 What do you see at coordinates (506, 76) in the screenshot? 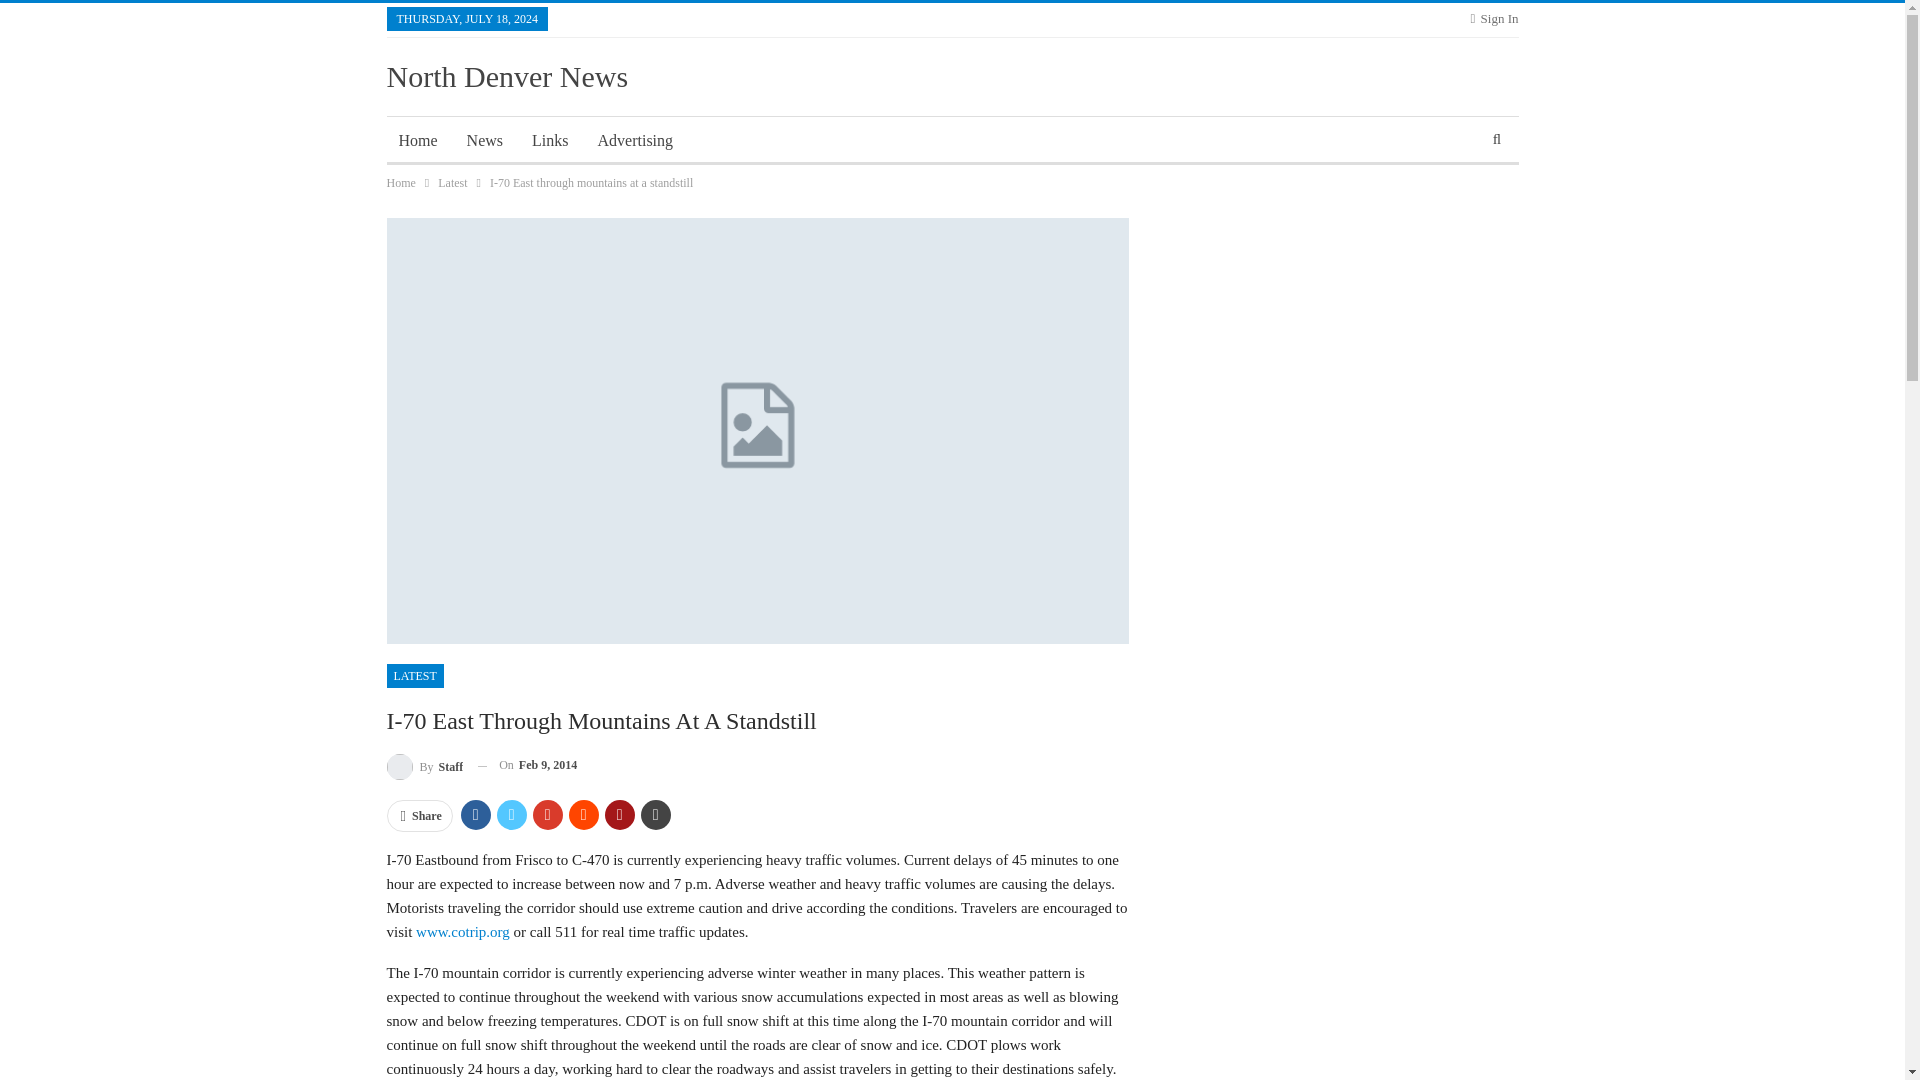
I see `North Denver News` at bounding box center [506, 76].